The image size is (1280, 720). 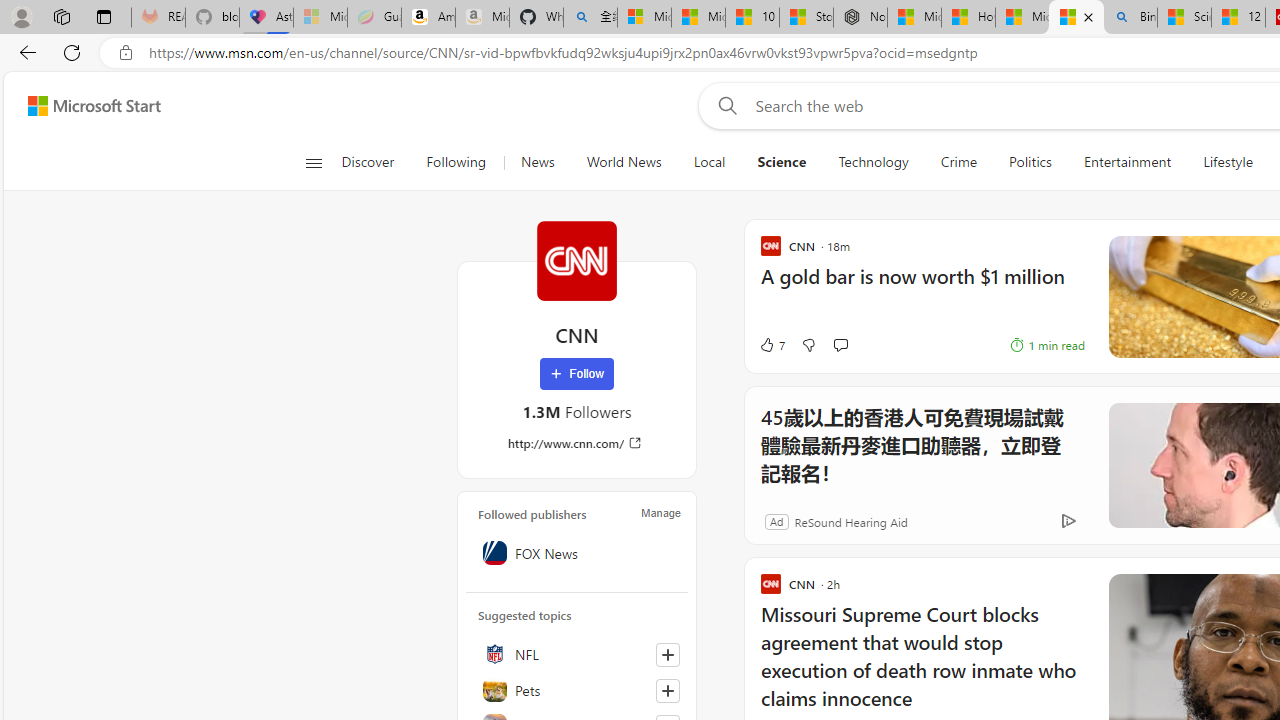 What do you see at coordinates (749, 344) in the screenshot?
I see `7 Like` at bounding box center [749, 344].